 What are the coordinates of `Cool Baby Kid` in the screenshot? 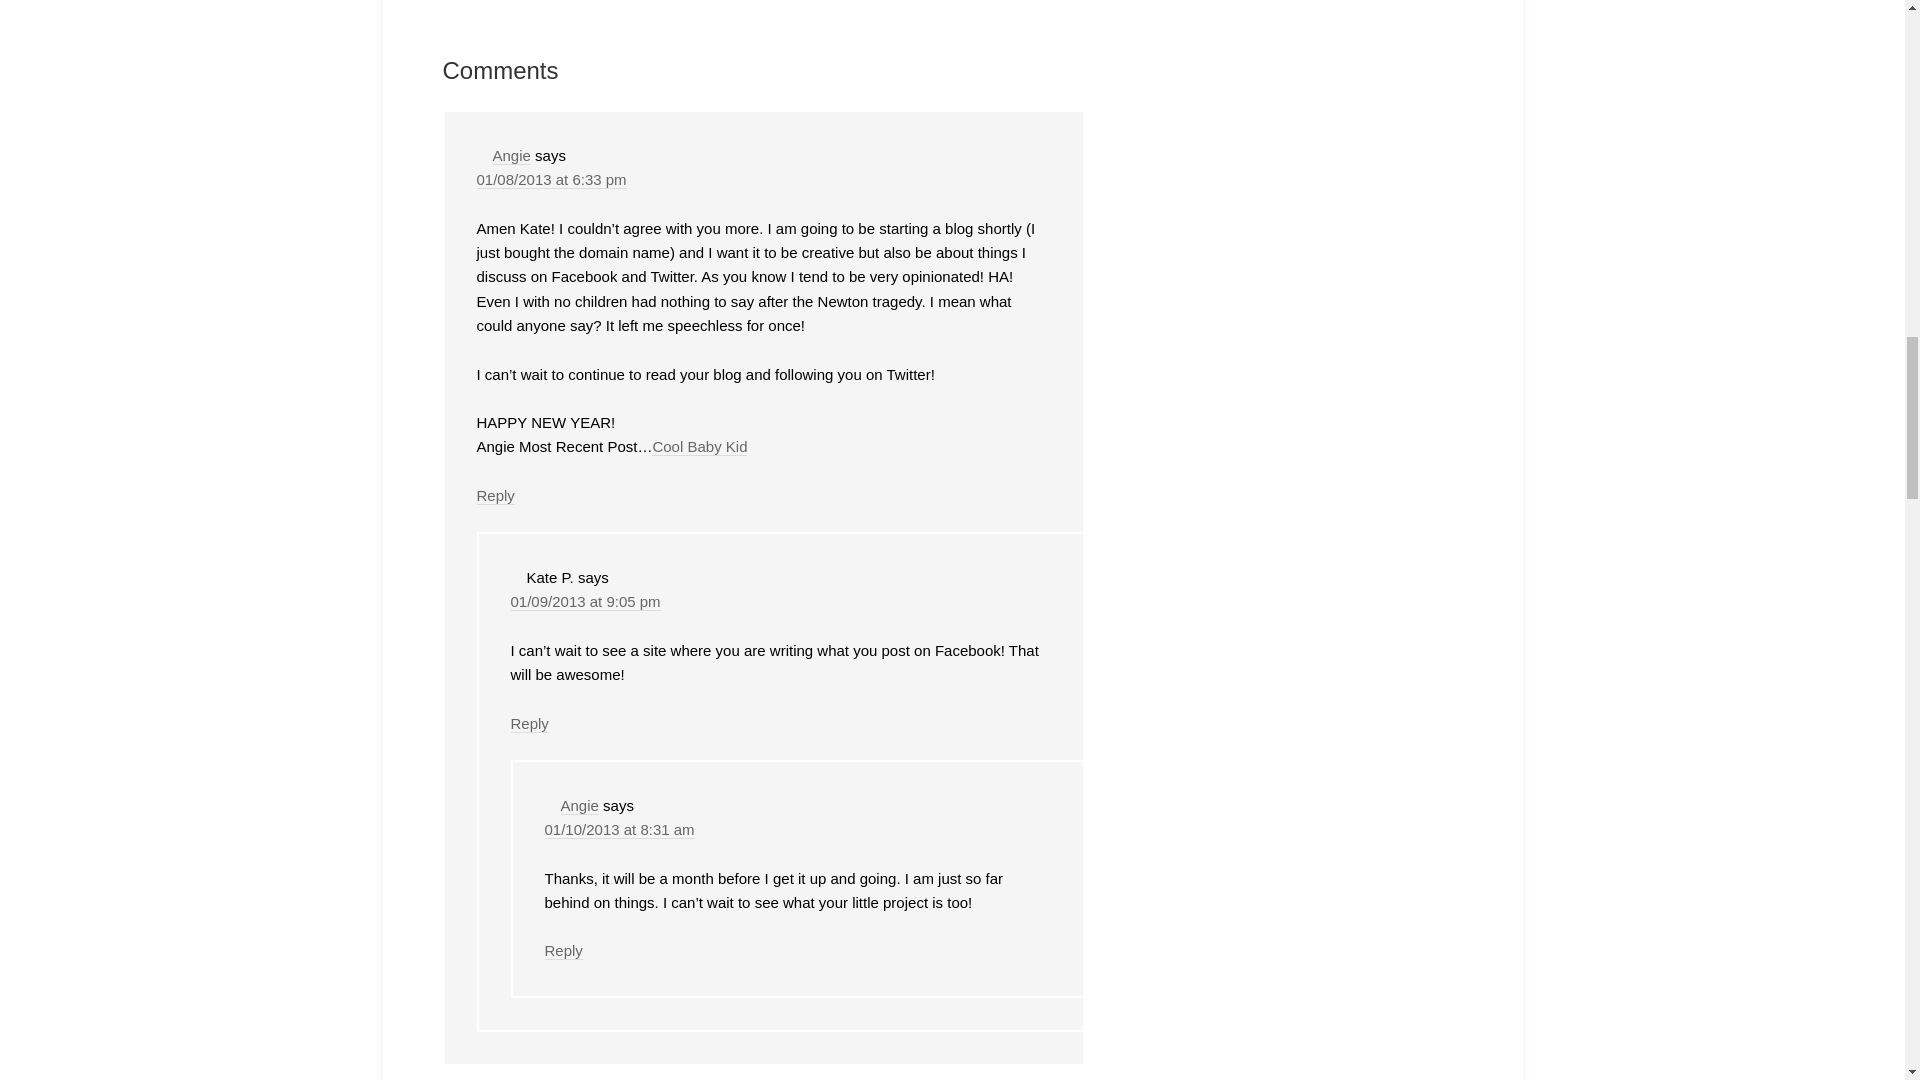 It's located at (699, 446).